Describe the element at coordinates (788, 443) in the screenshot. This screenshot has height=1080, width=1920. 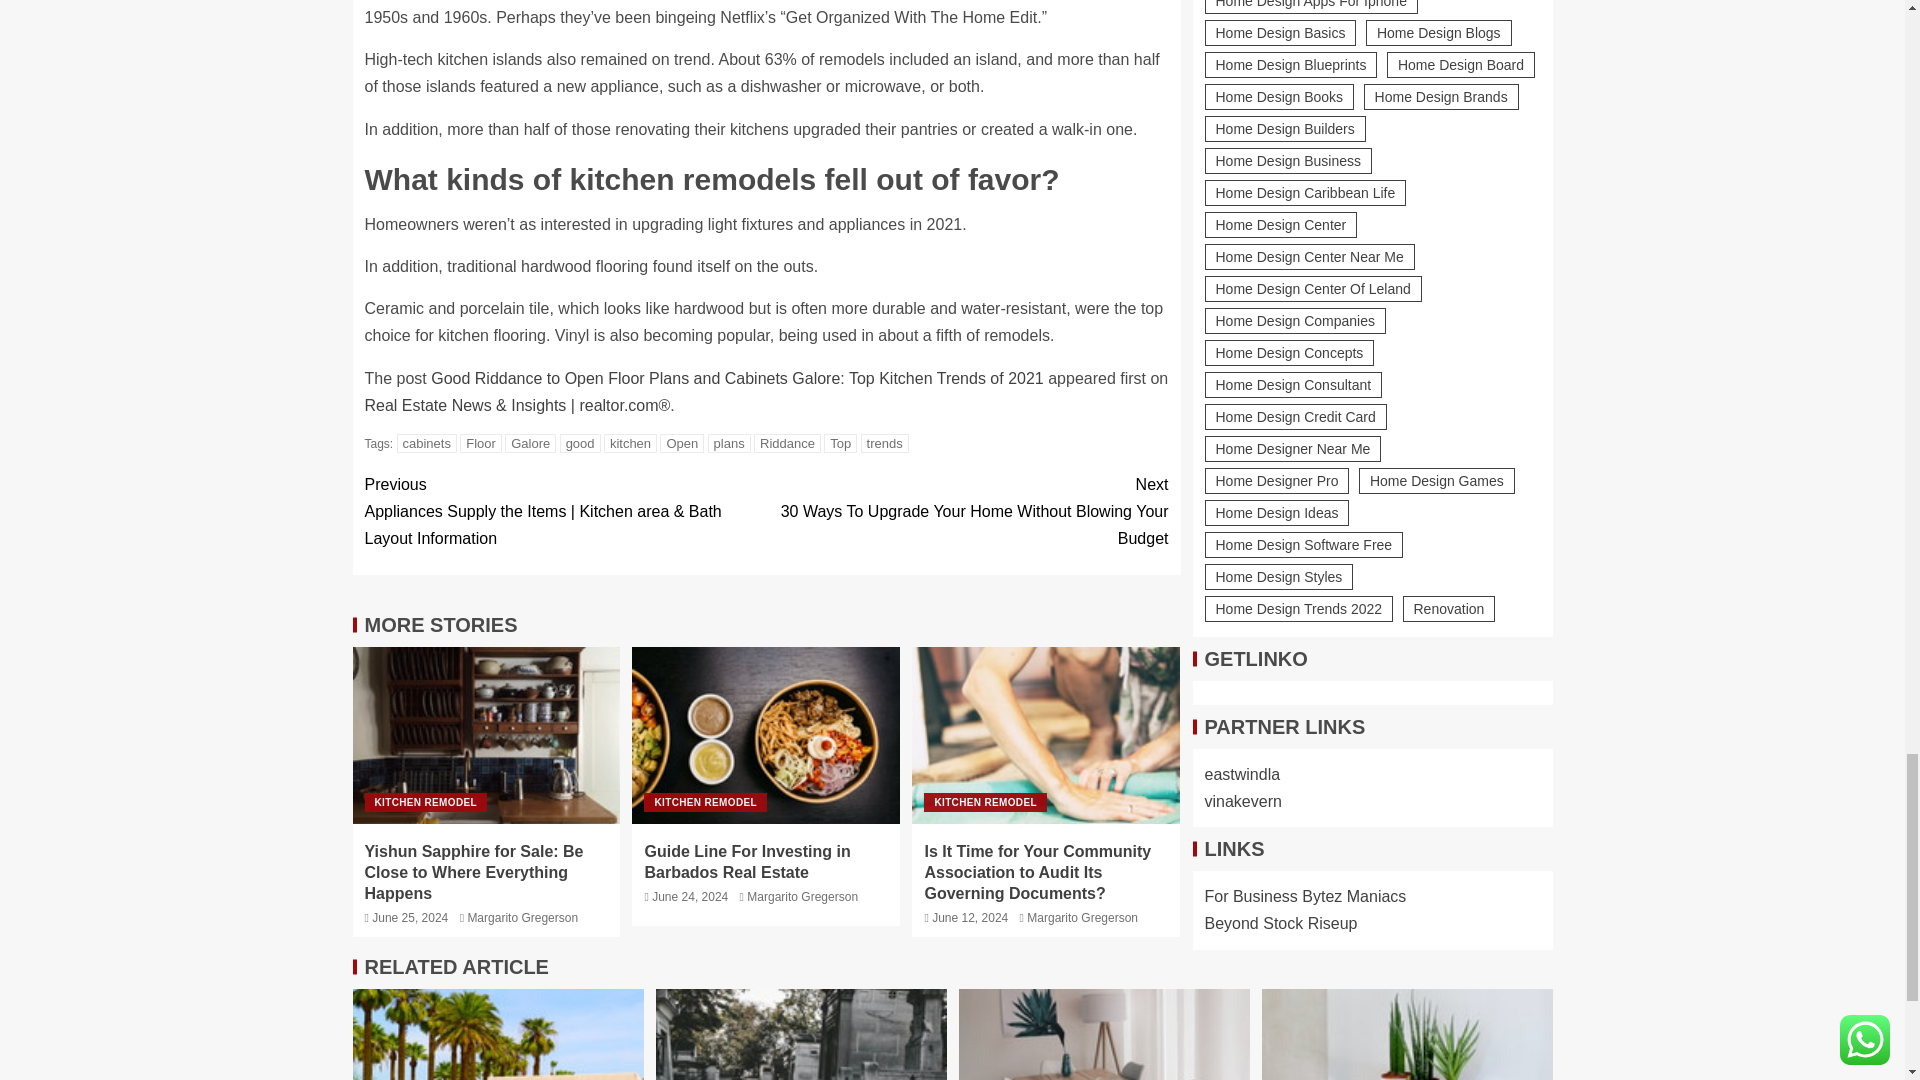
I see `Riddance` at that location.